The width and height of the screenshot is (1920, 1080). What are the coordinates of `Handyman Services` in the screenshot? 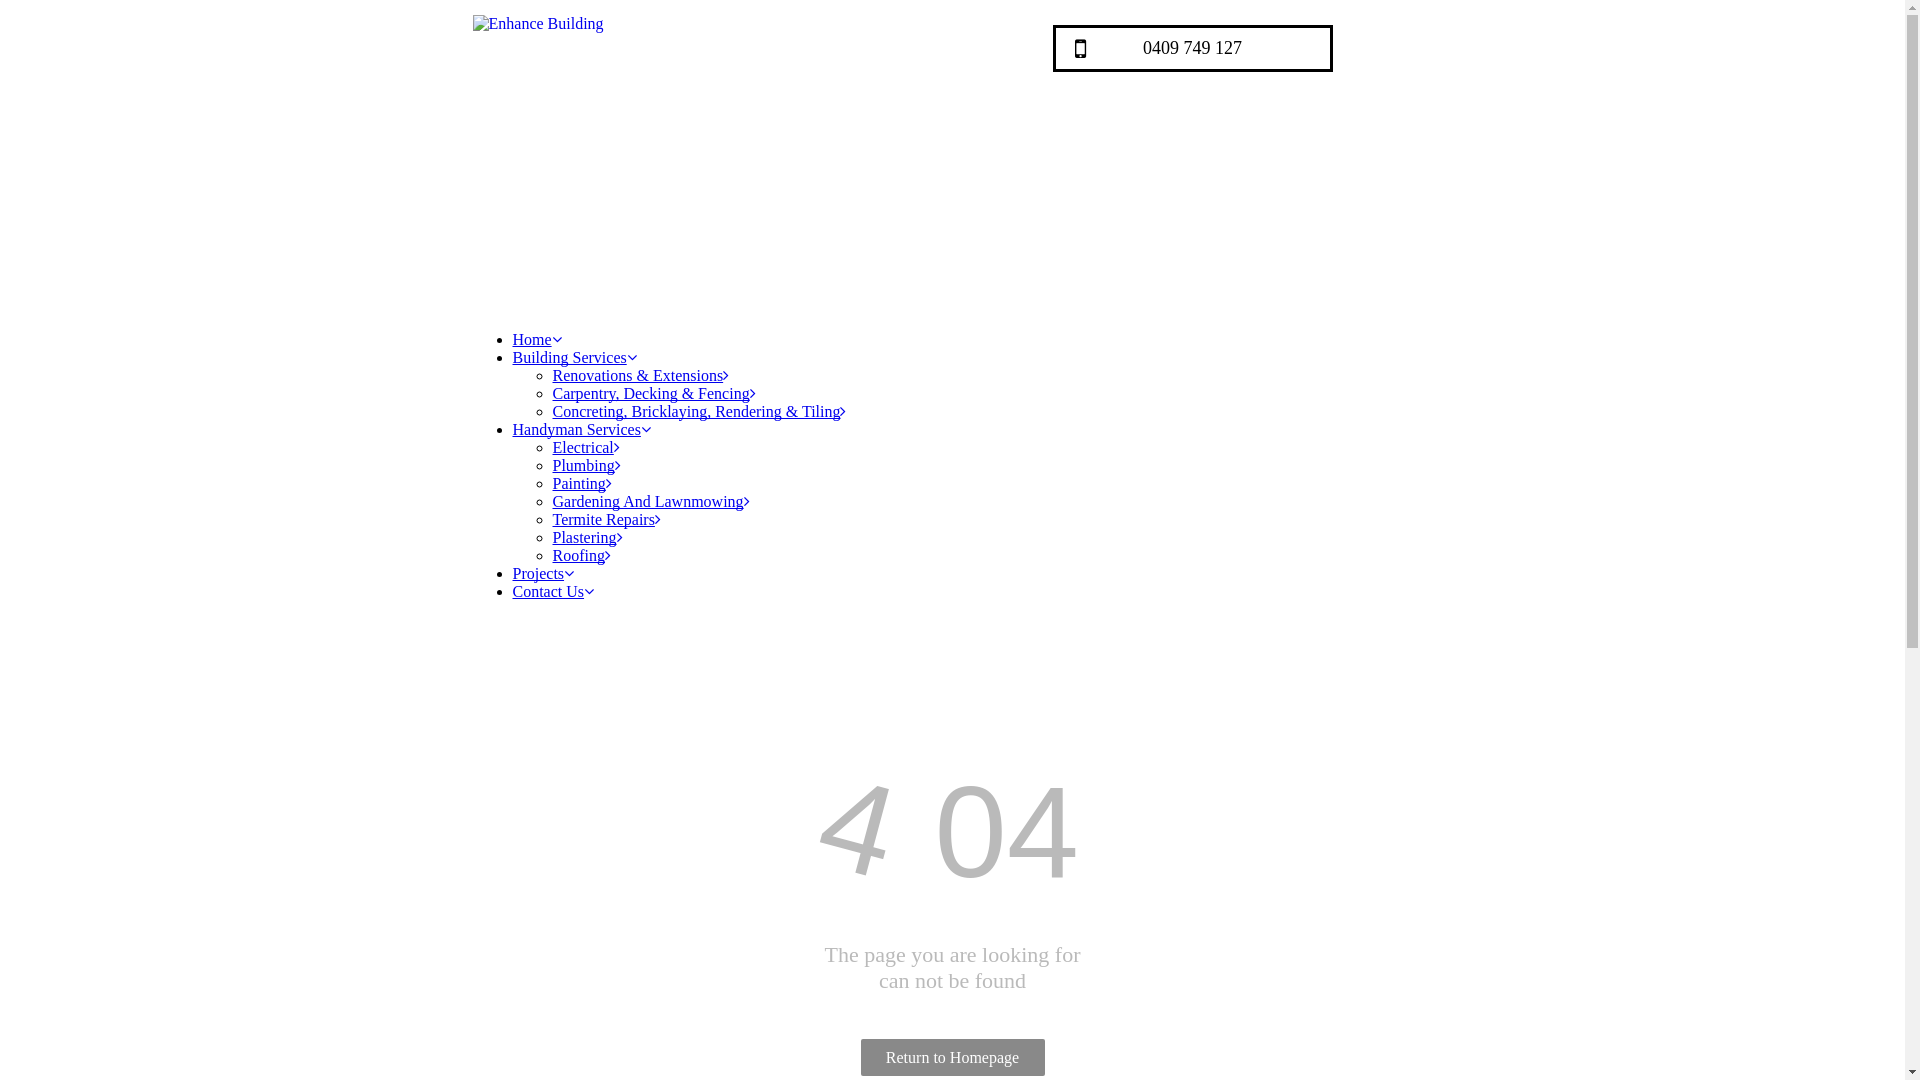 It's located at (581, 430).